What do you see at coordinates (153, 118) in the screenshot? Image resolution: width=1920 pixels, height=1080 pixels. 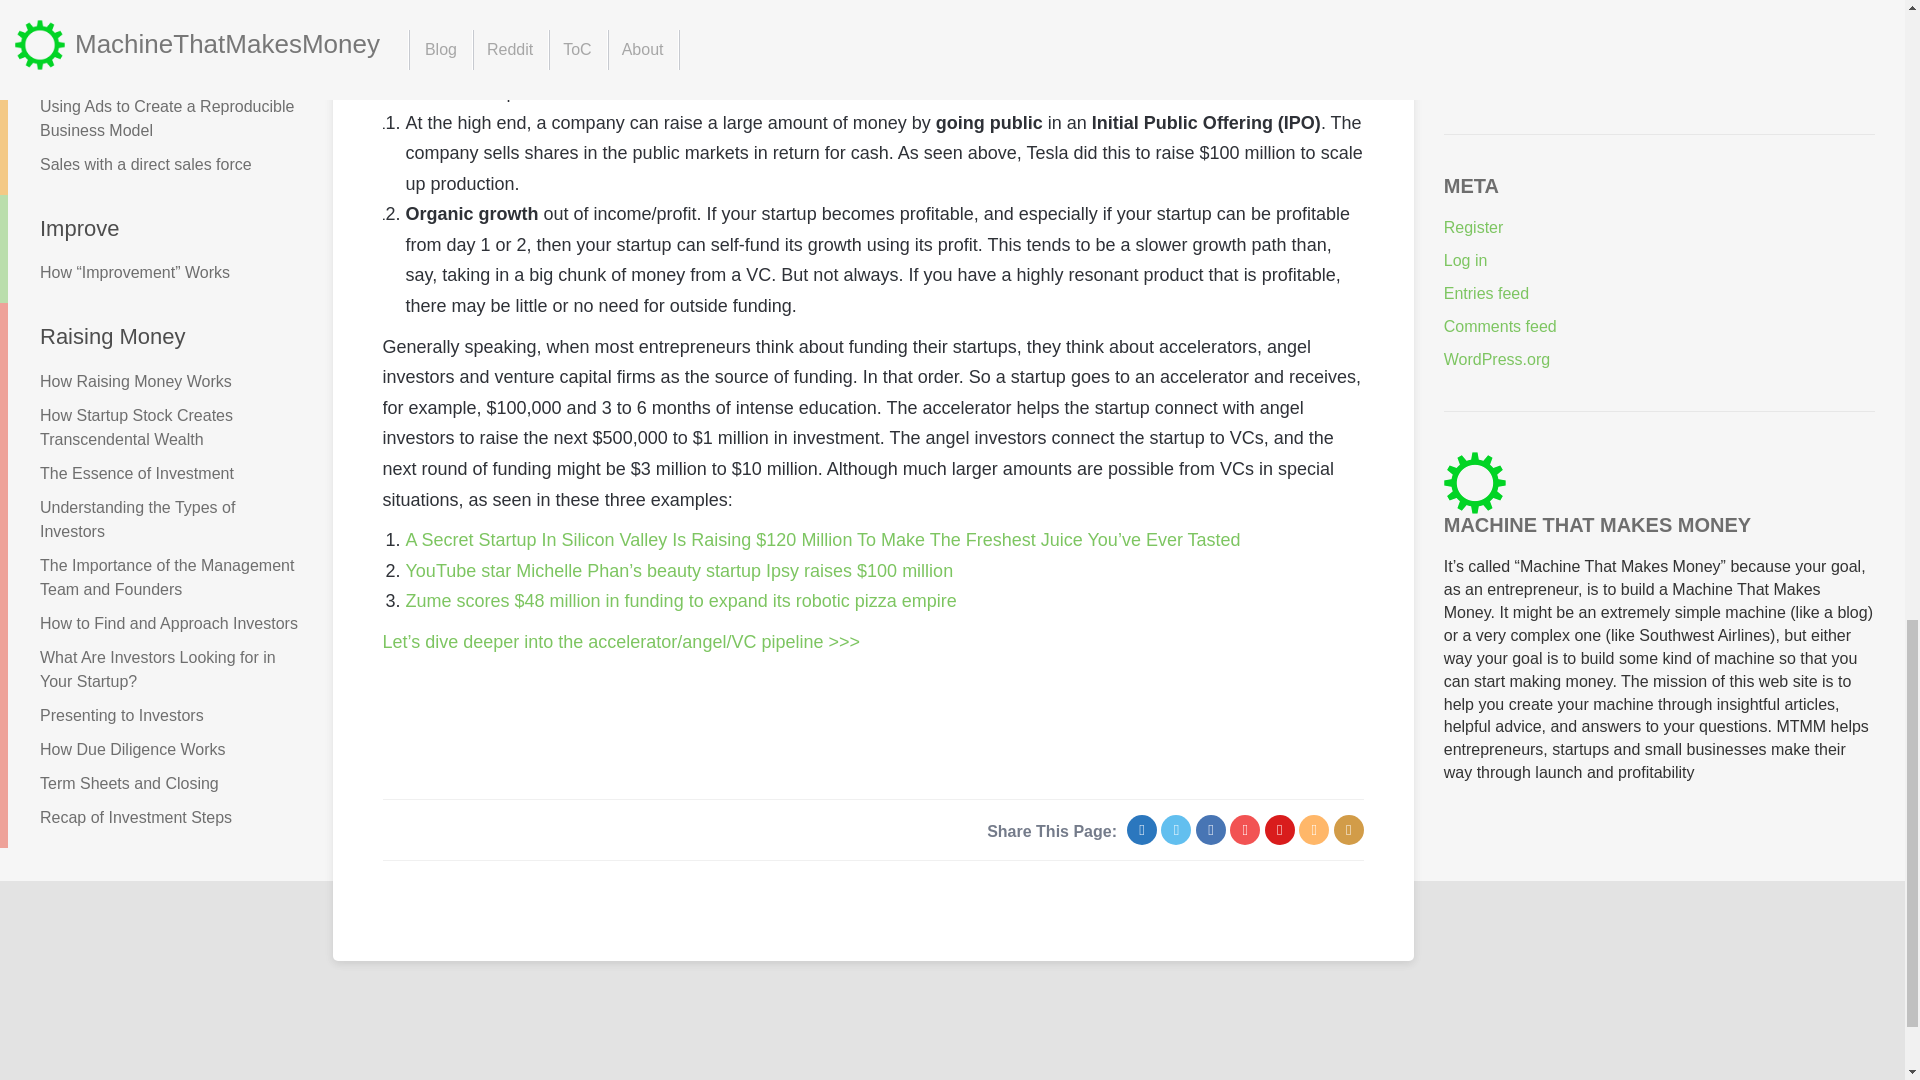 I see `Using Ads to Create a Reproducible Business Model` at bounding box center [153, 118].